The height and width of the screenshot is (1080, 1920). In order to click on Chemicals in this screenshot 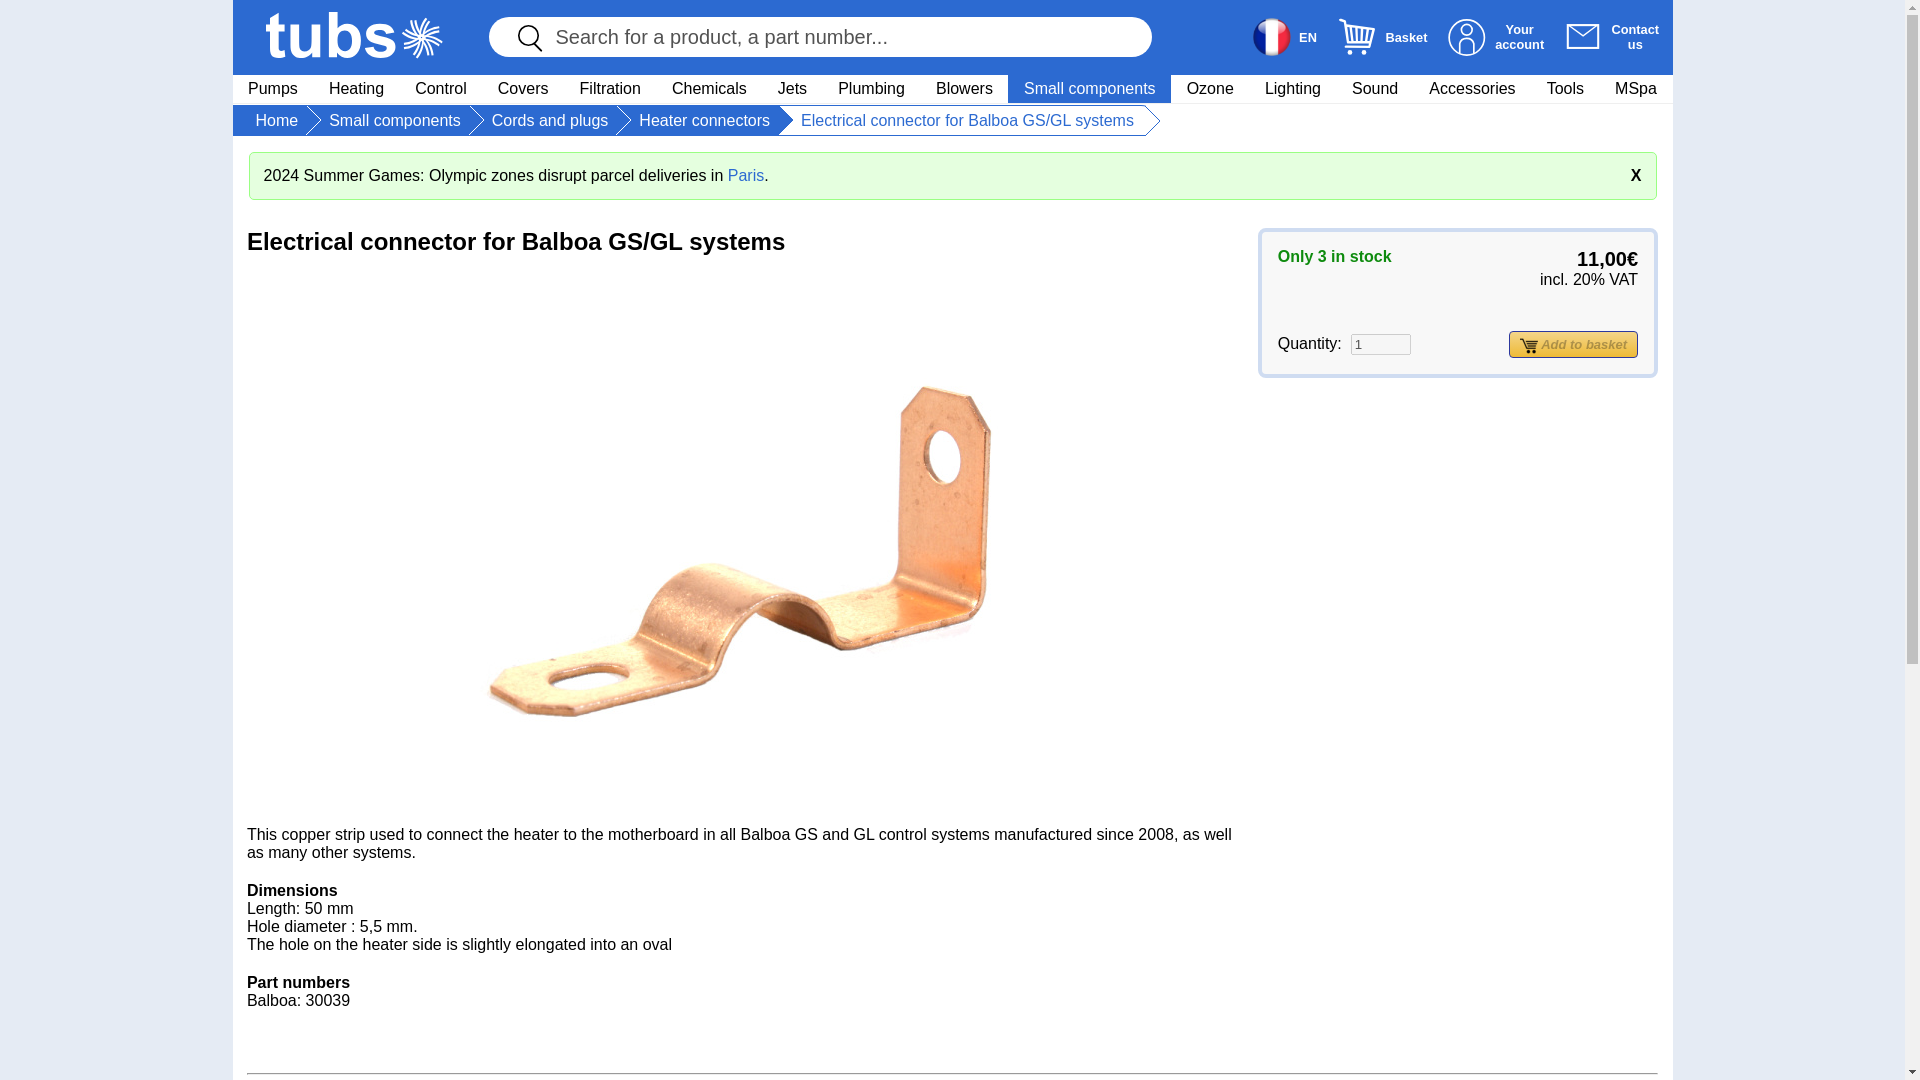, I will do `click(709, 88)`.